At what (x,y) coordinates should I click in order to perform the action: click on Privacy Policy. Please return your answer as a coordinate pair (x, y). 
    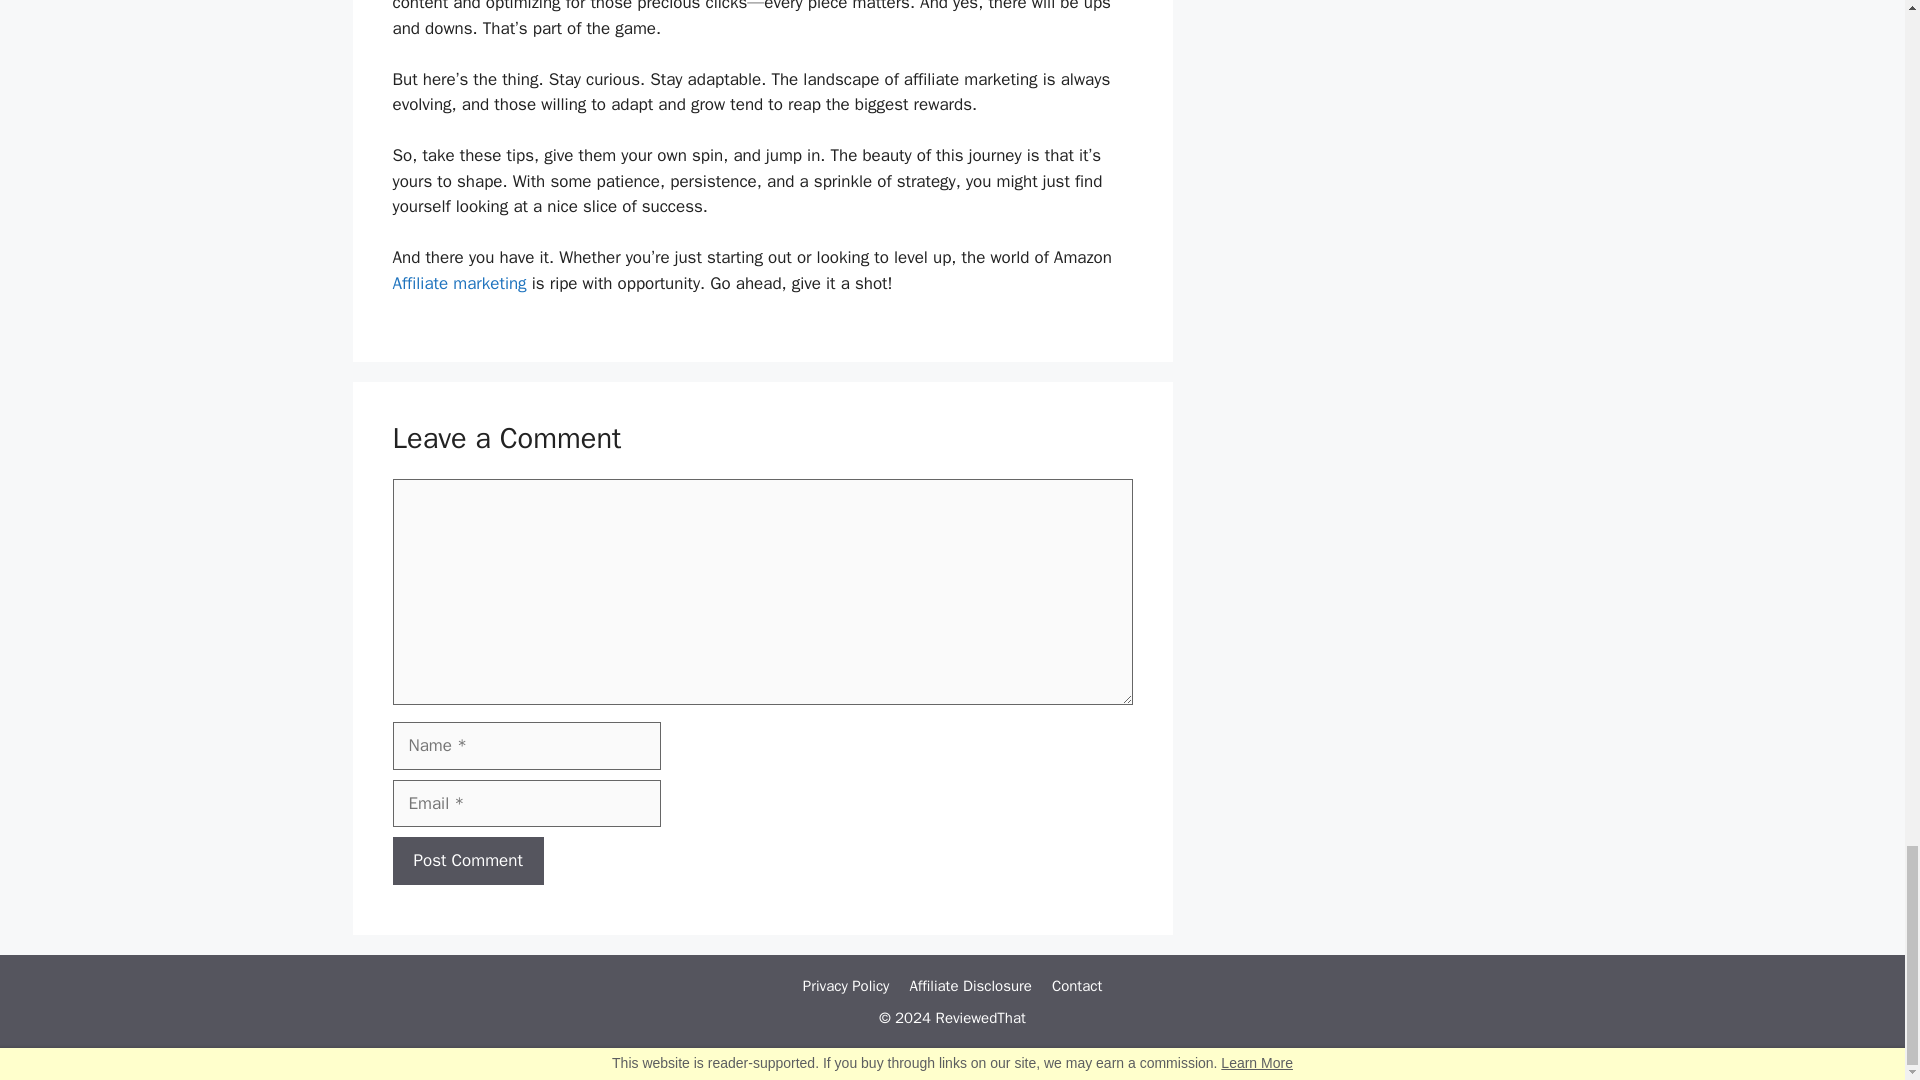
    Looking at the image, I should click on (846, 986).